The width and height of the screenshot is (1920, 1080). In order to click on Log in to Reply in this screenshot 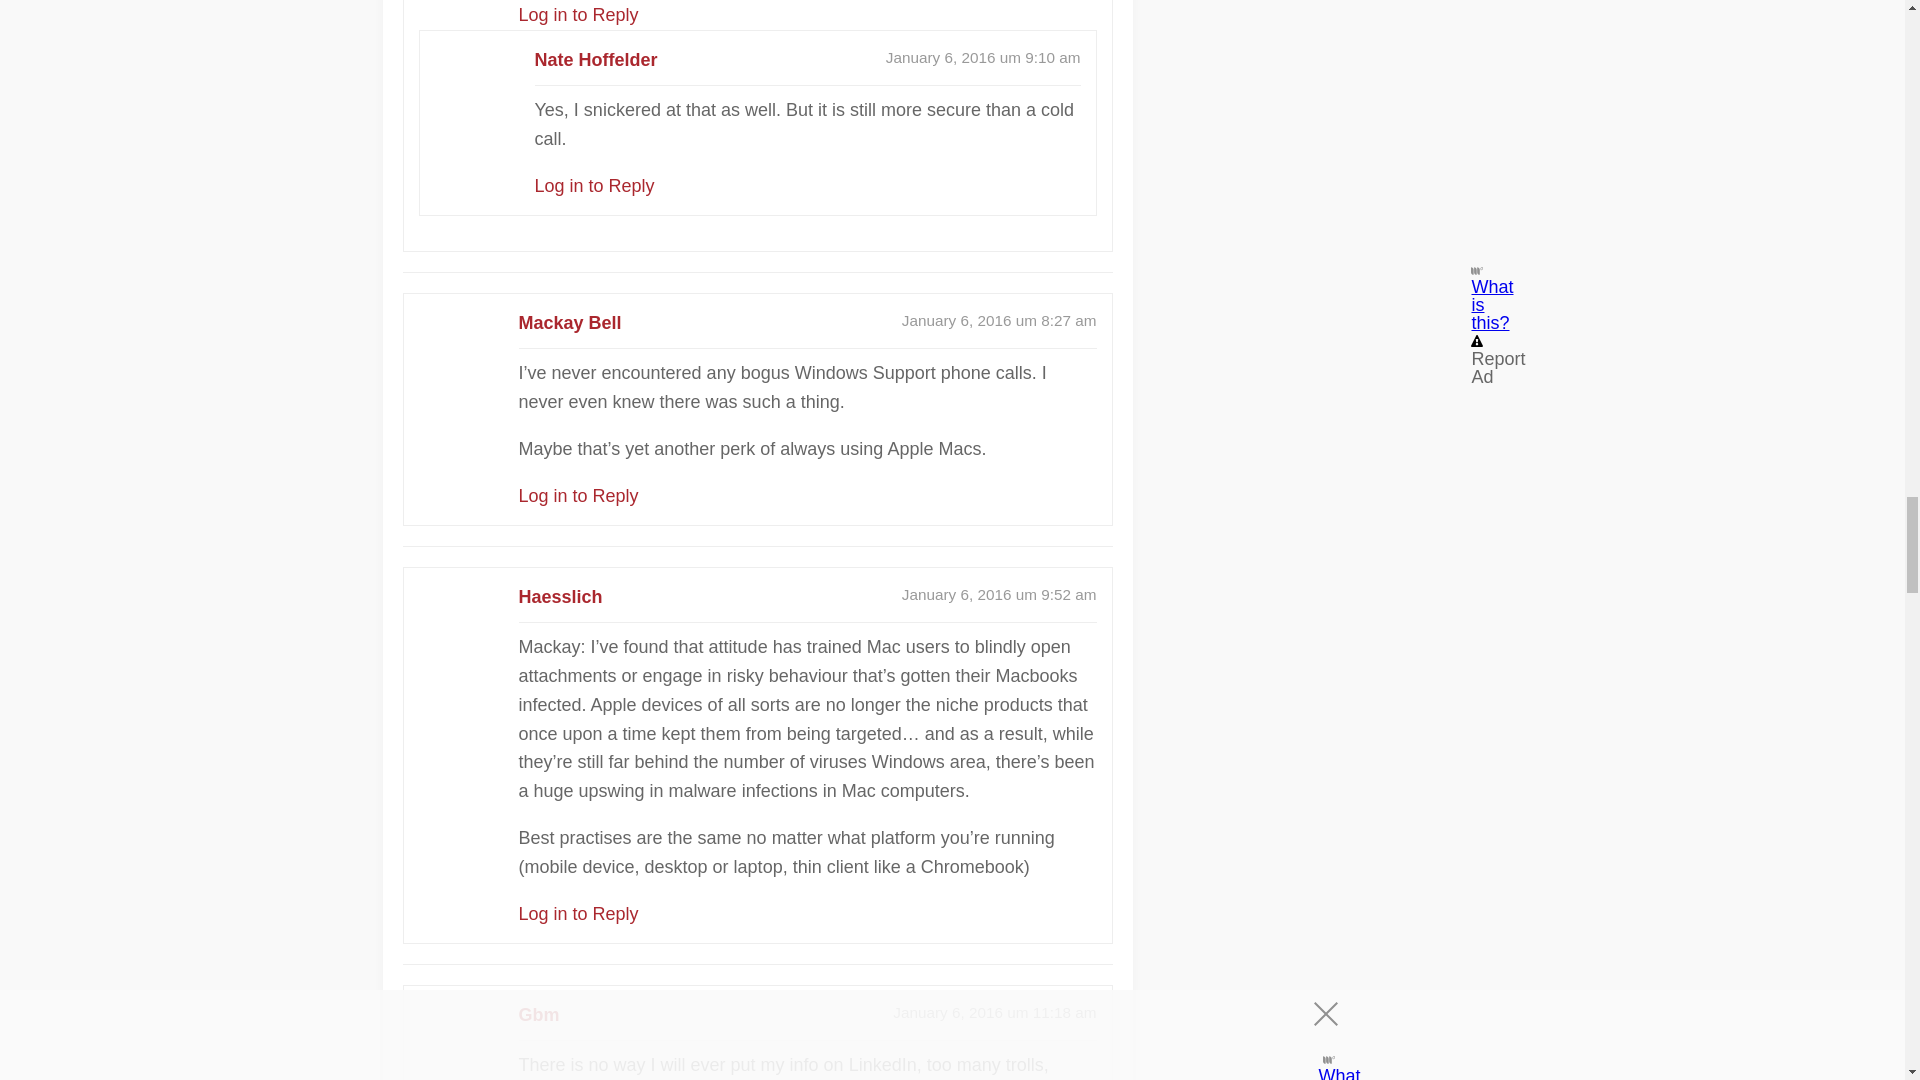, I will do `click(578, 14)`.